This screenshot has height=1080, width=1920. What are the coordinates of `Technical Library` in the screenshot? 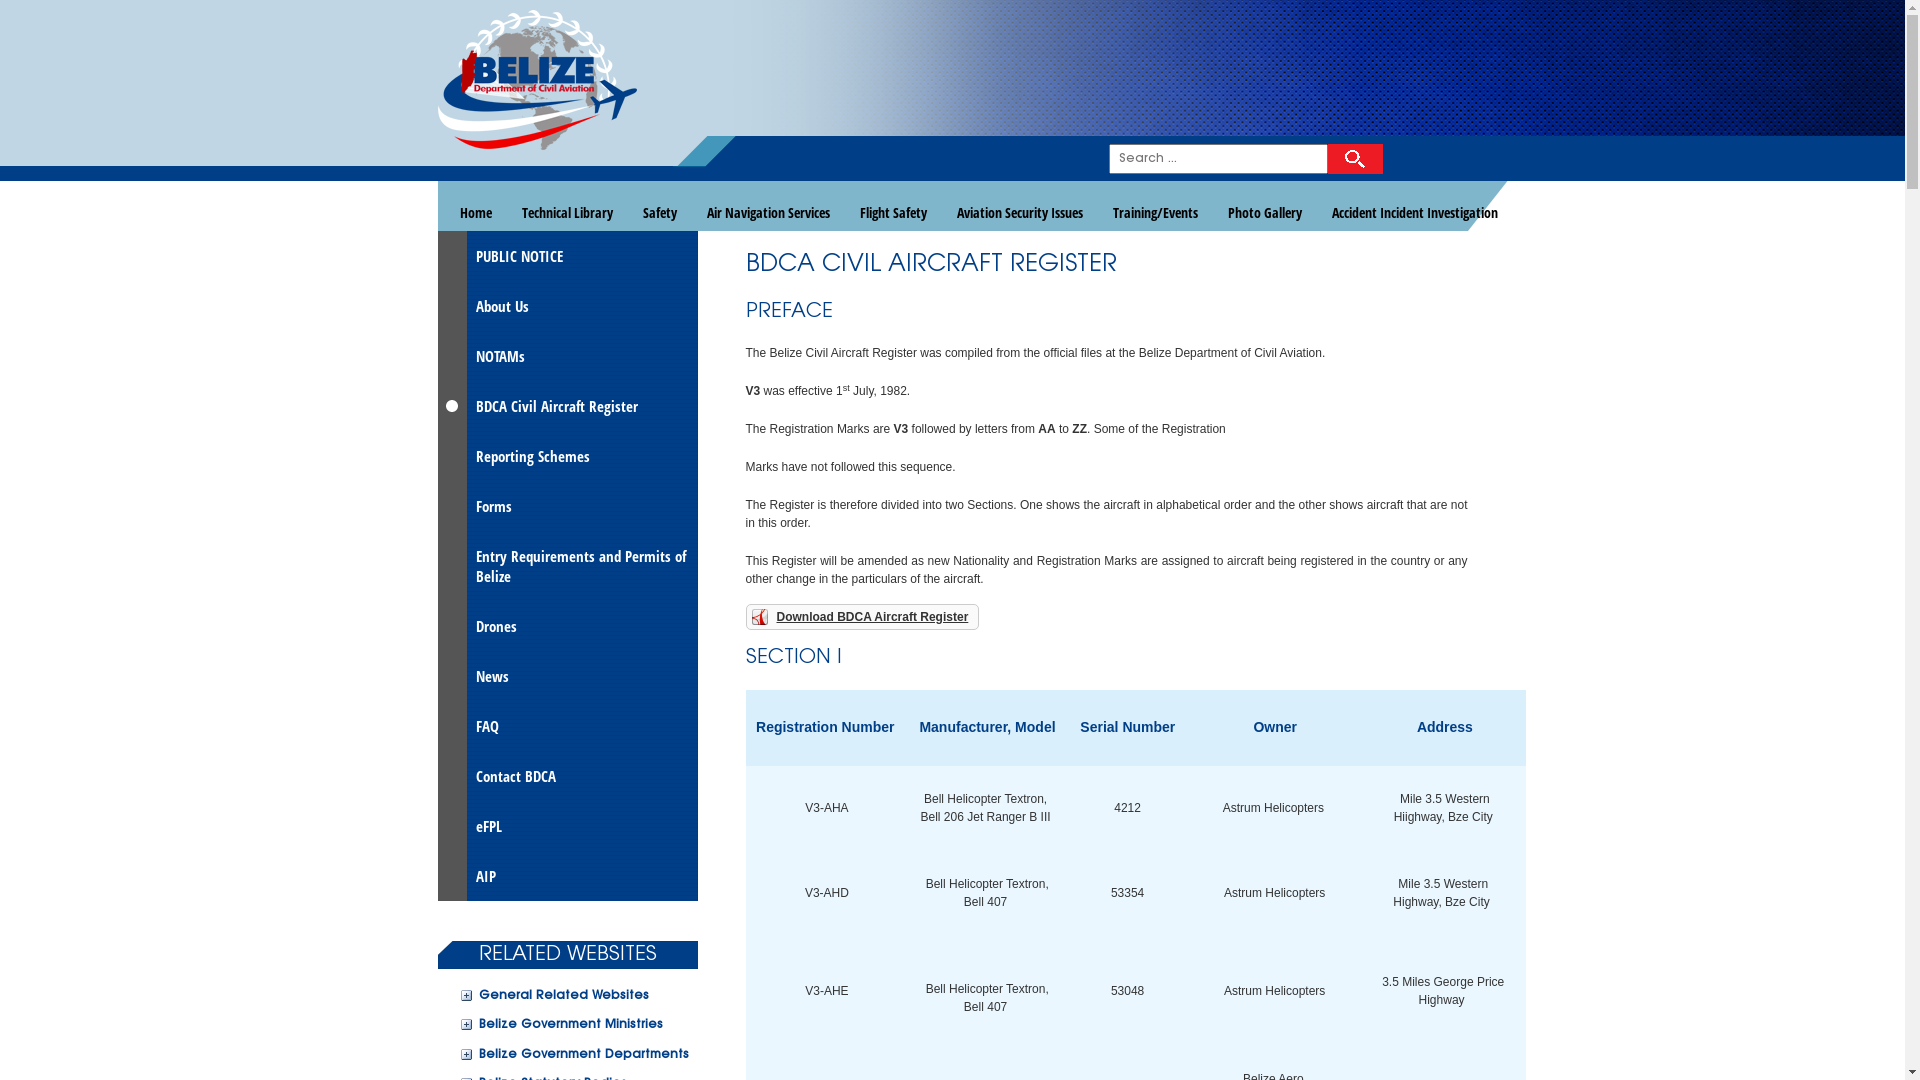 It's located at (566, 212).